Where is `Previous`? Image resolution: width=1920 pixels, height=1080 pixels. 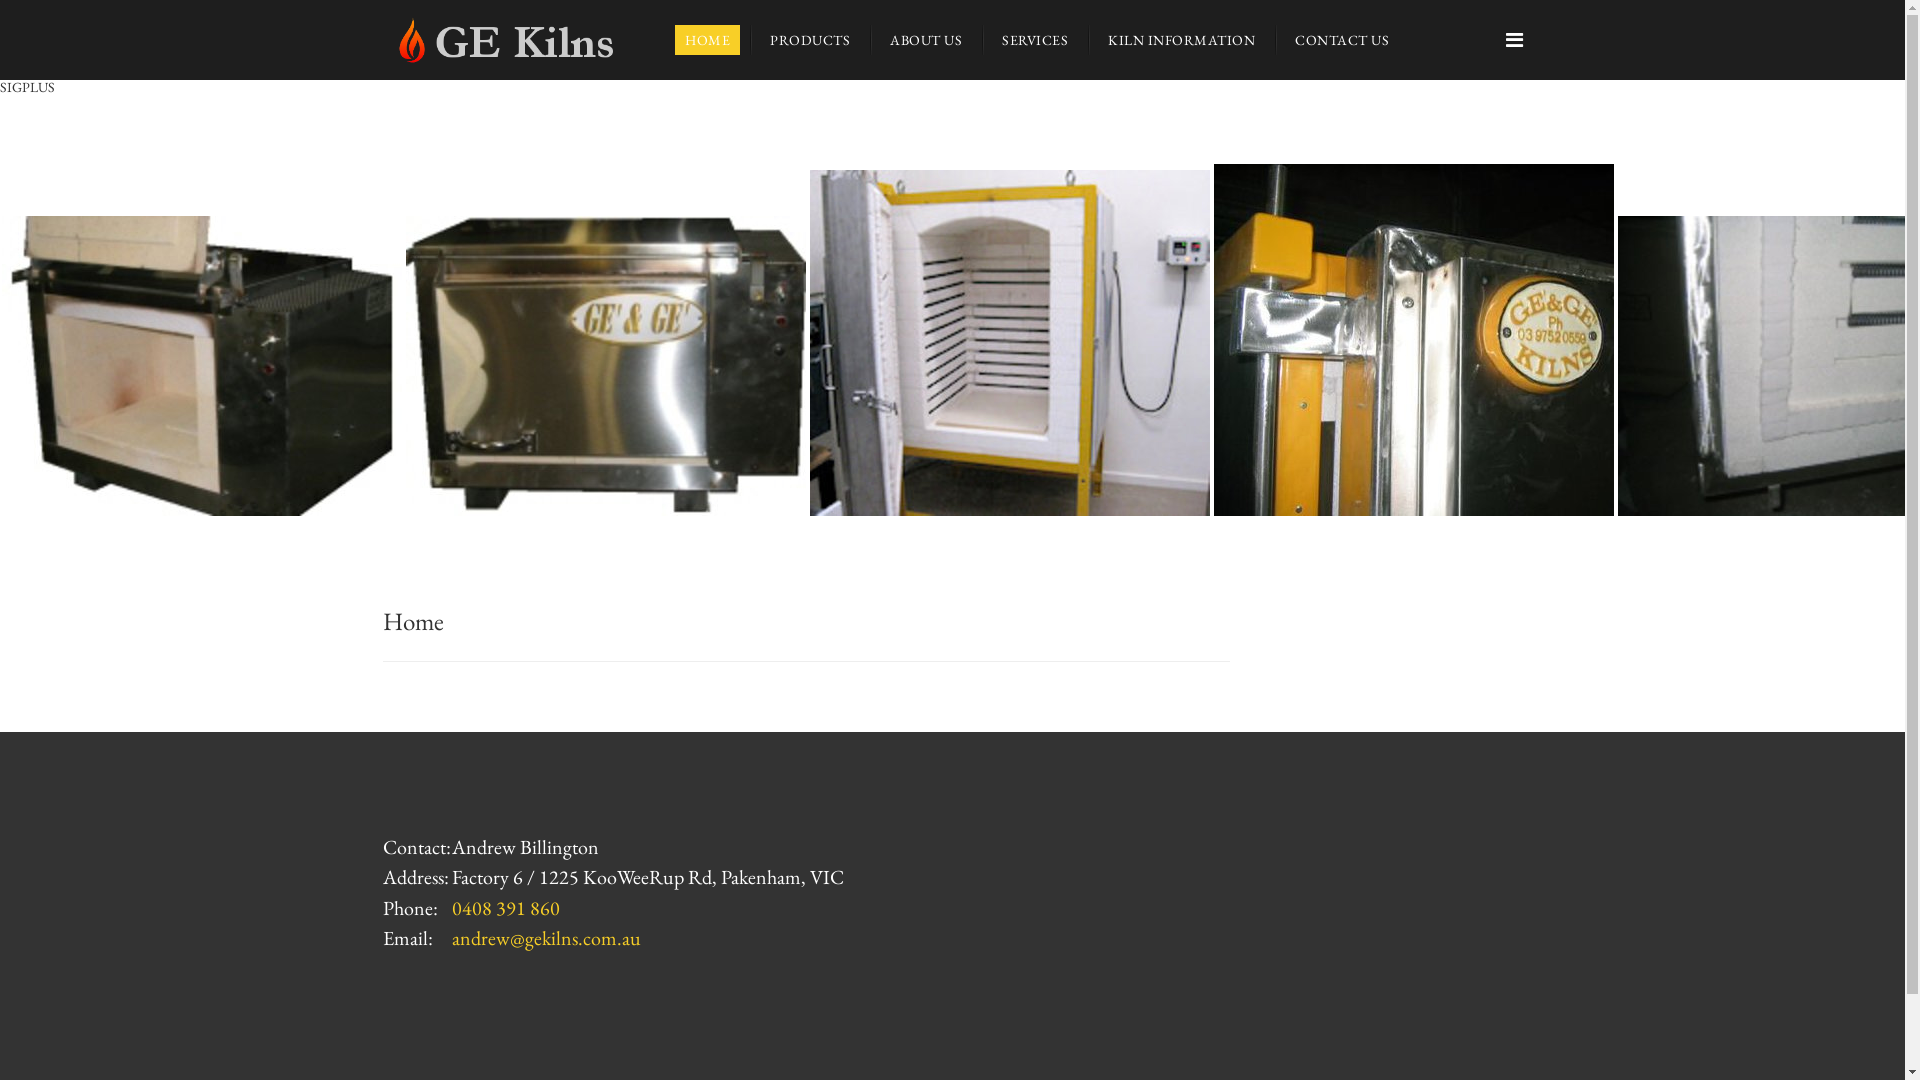
Previous is located at coordinates (28, 316).